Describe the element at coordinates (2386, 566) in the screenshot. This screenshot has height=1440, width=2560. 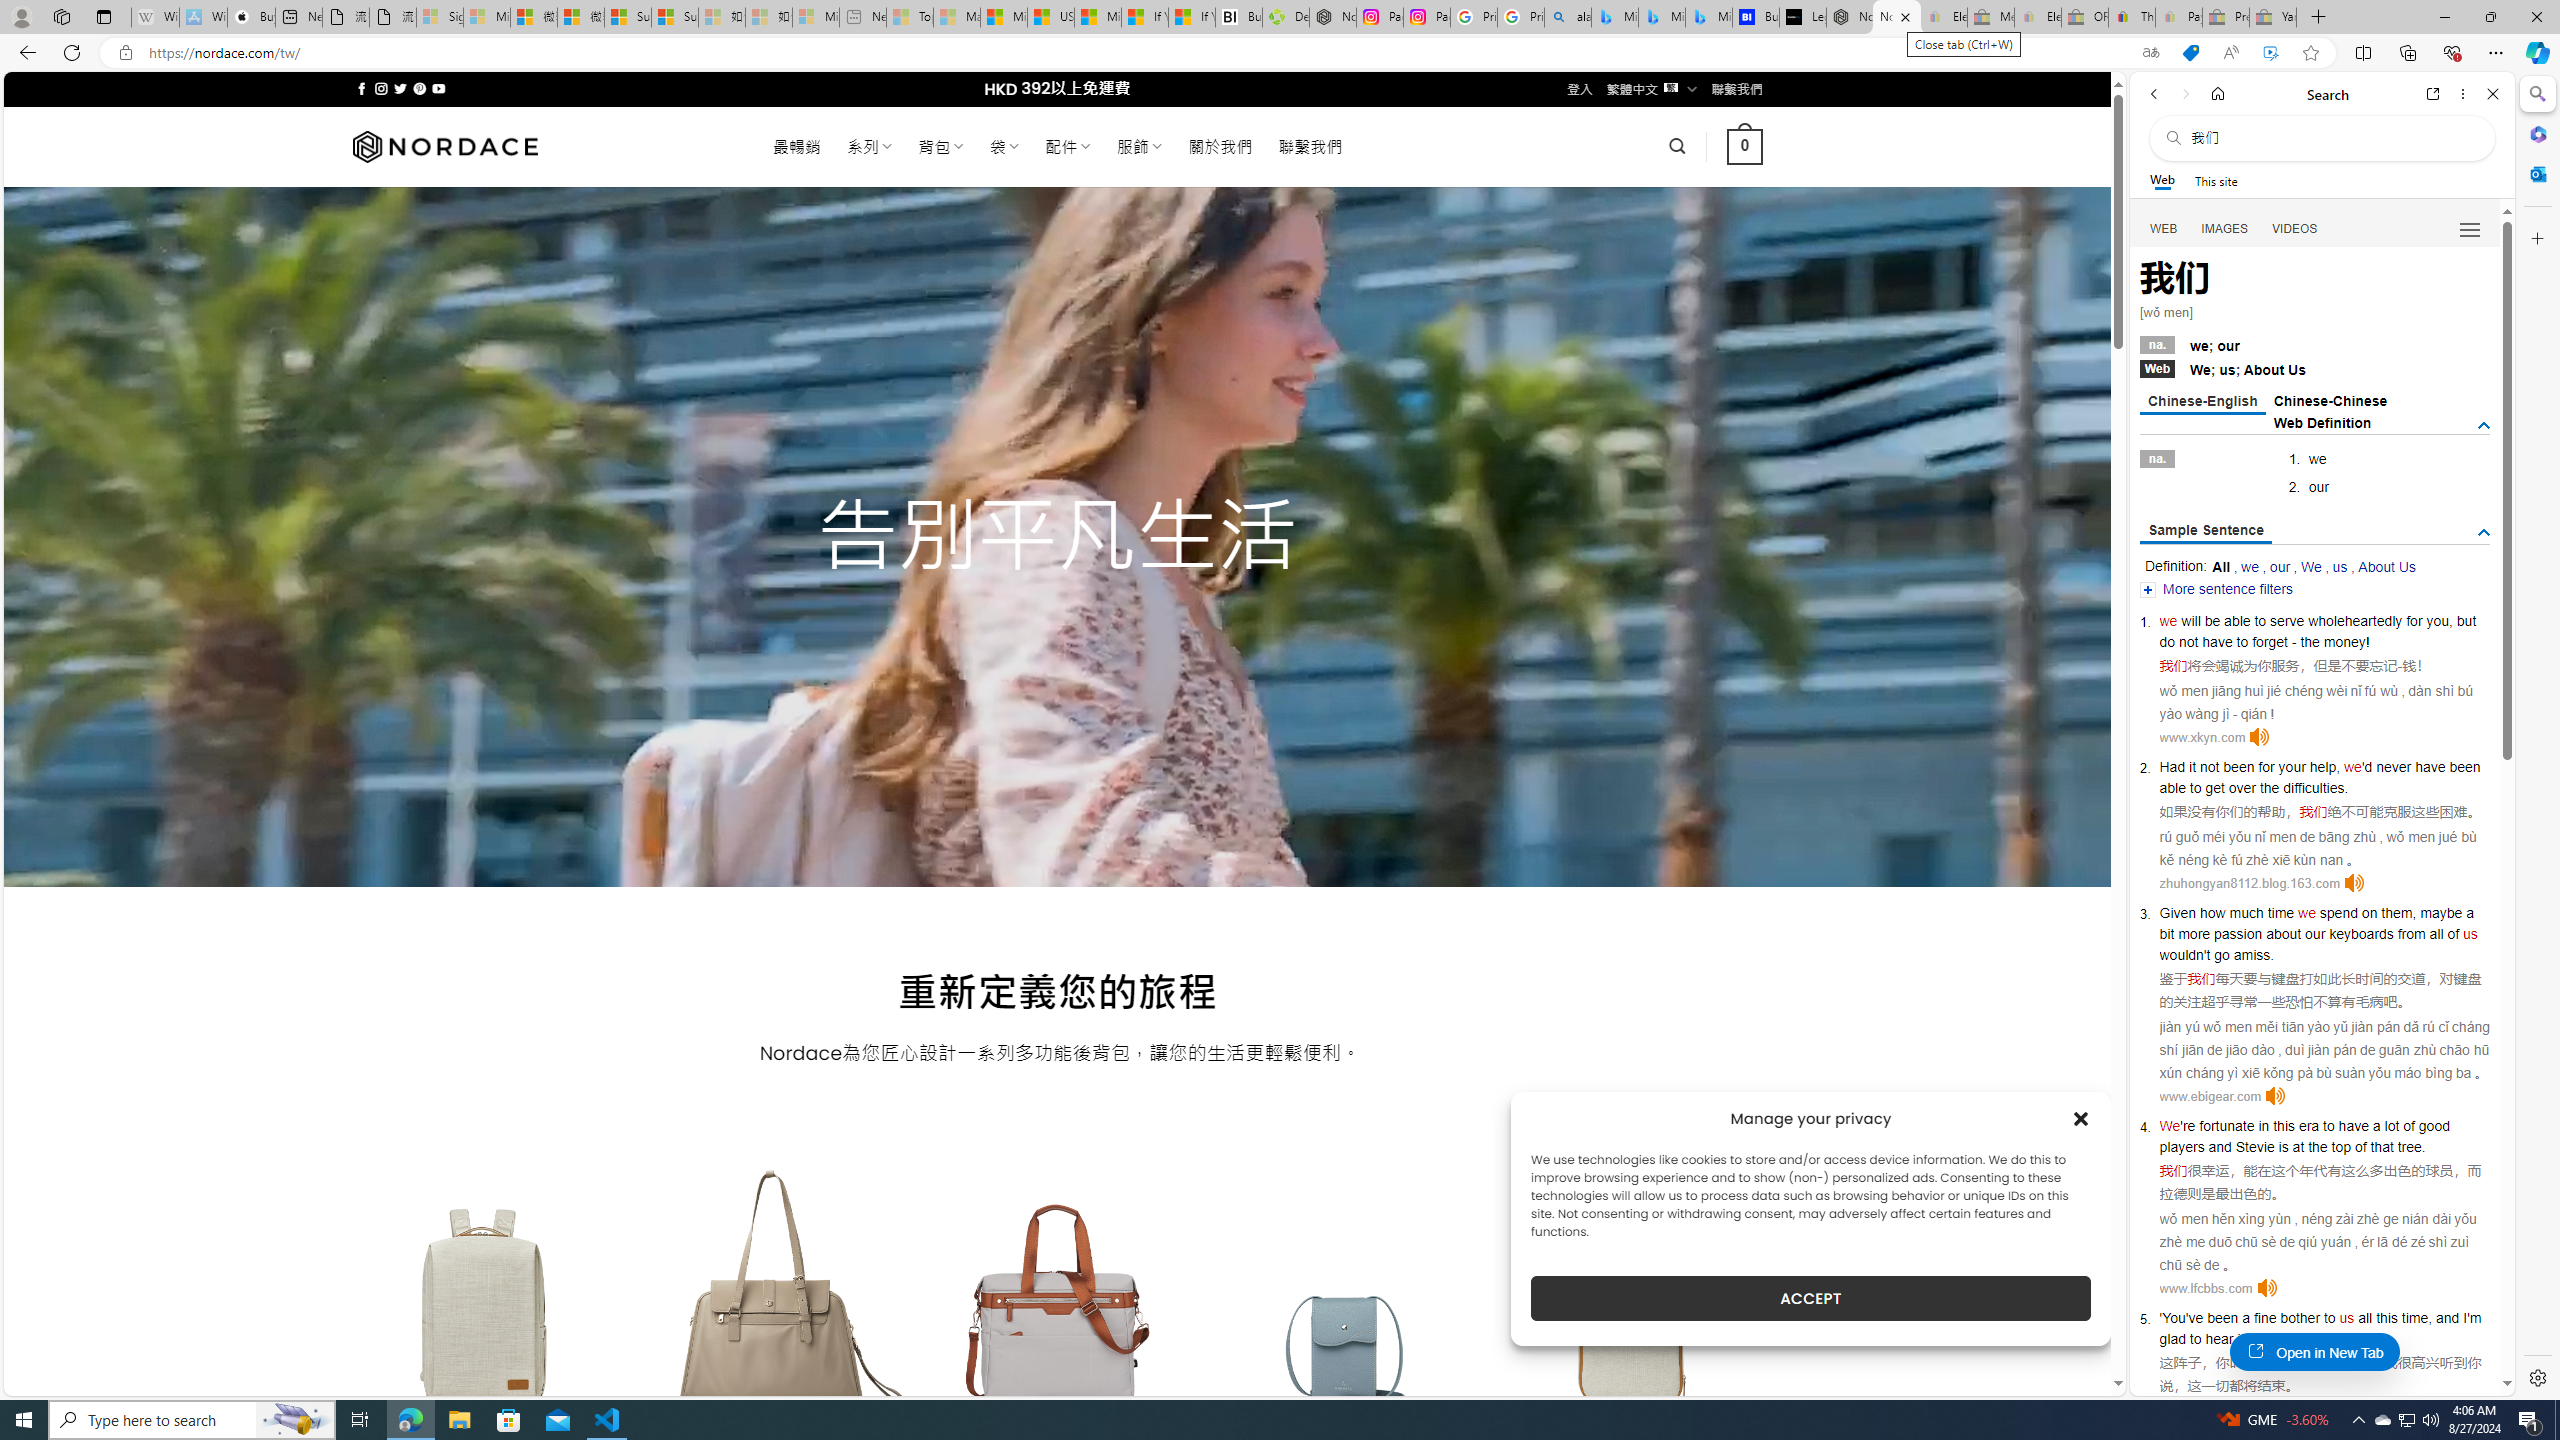
I see `About Us` at that location.